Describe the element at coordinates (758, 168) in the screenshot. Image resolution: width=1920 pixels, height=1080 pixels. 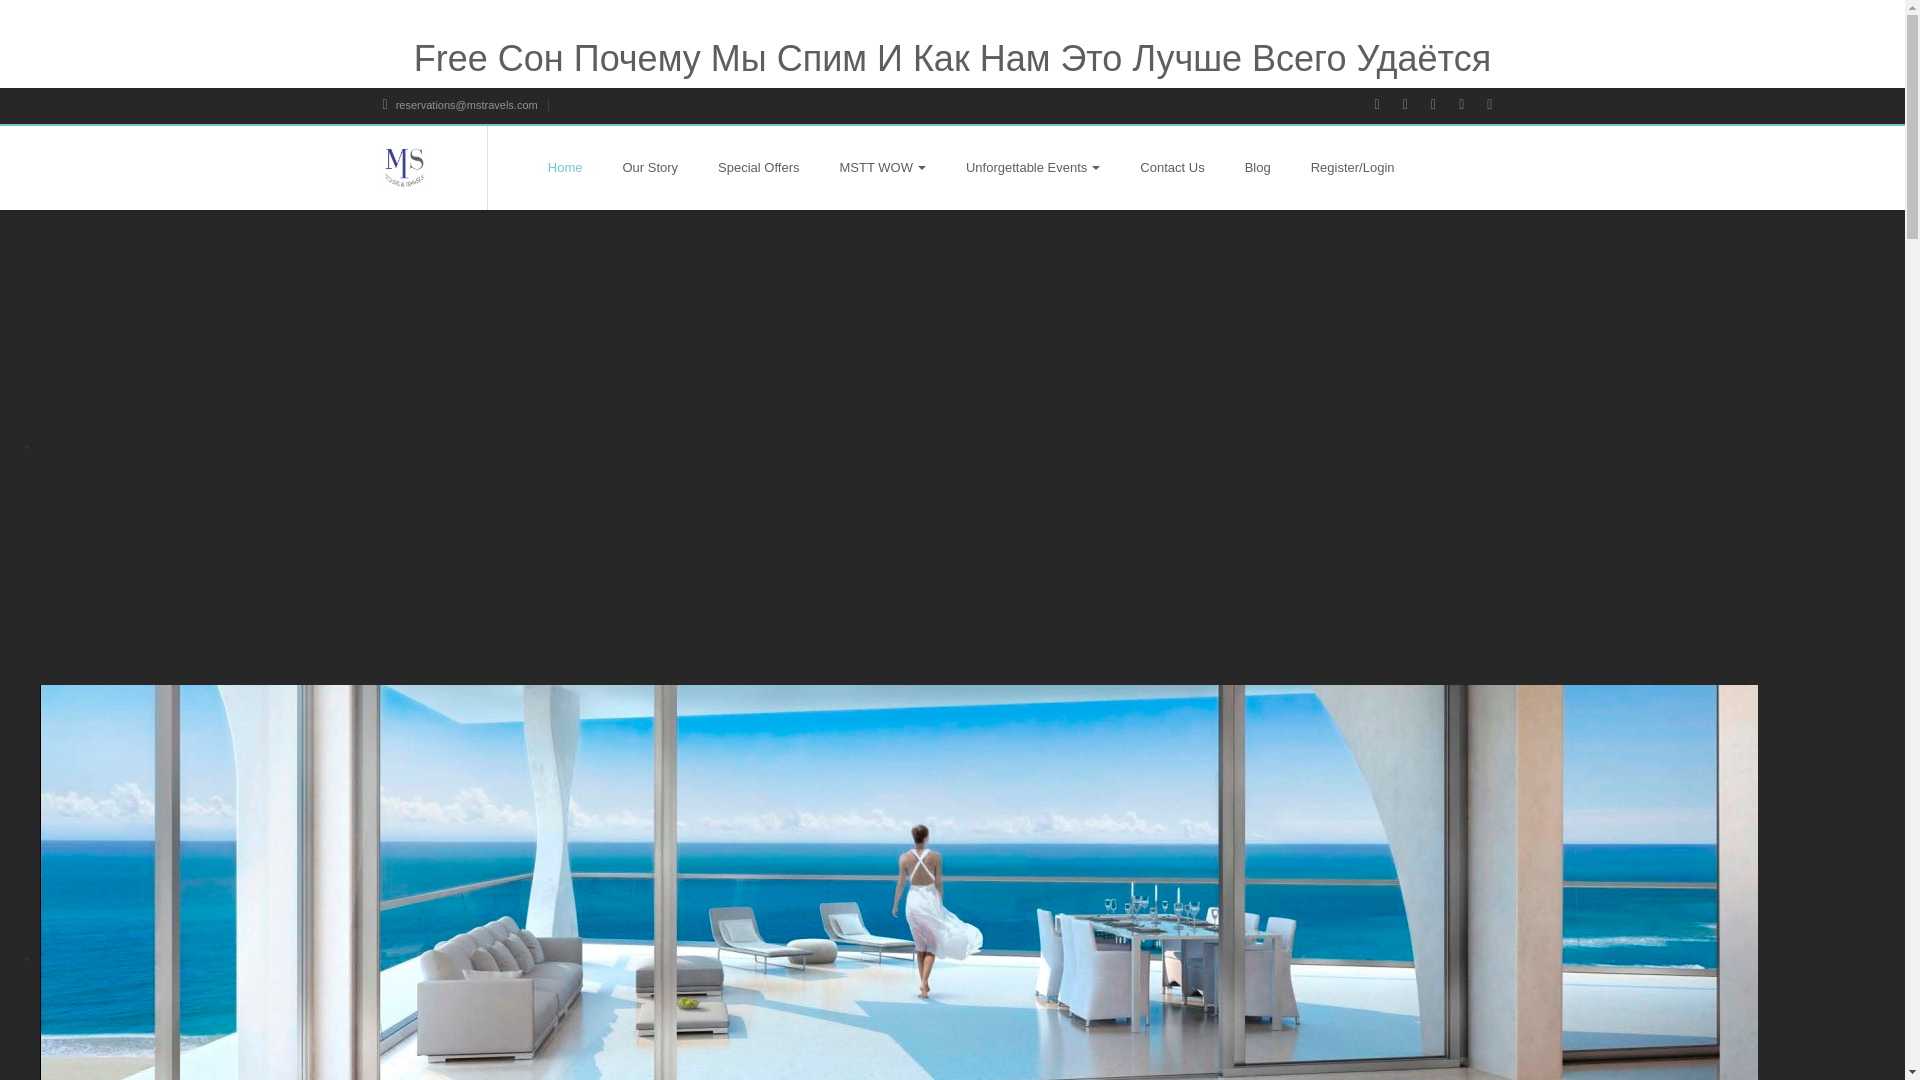
I see `Special Offers` at that location.